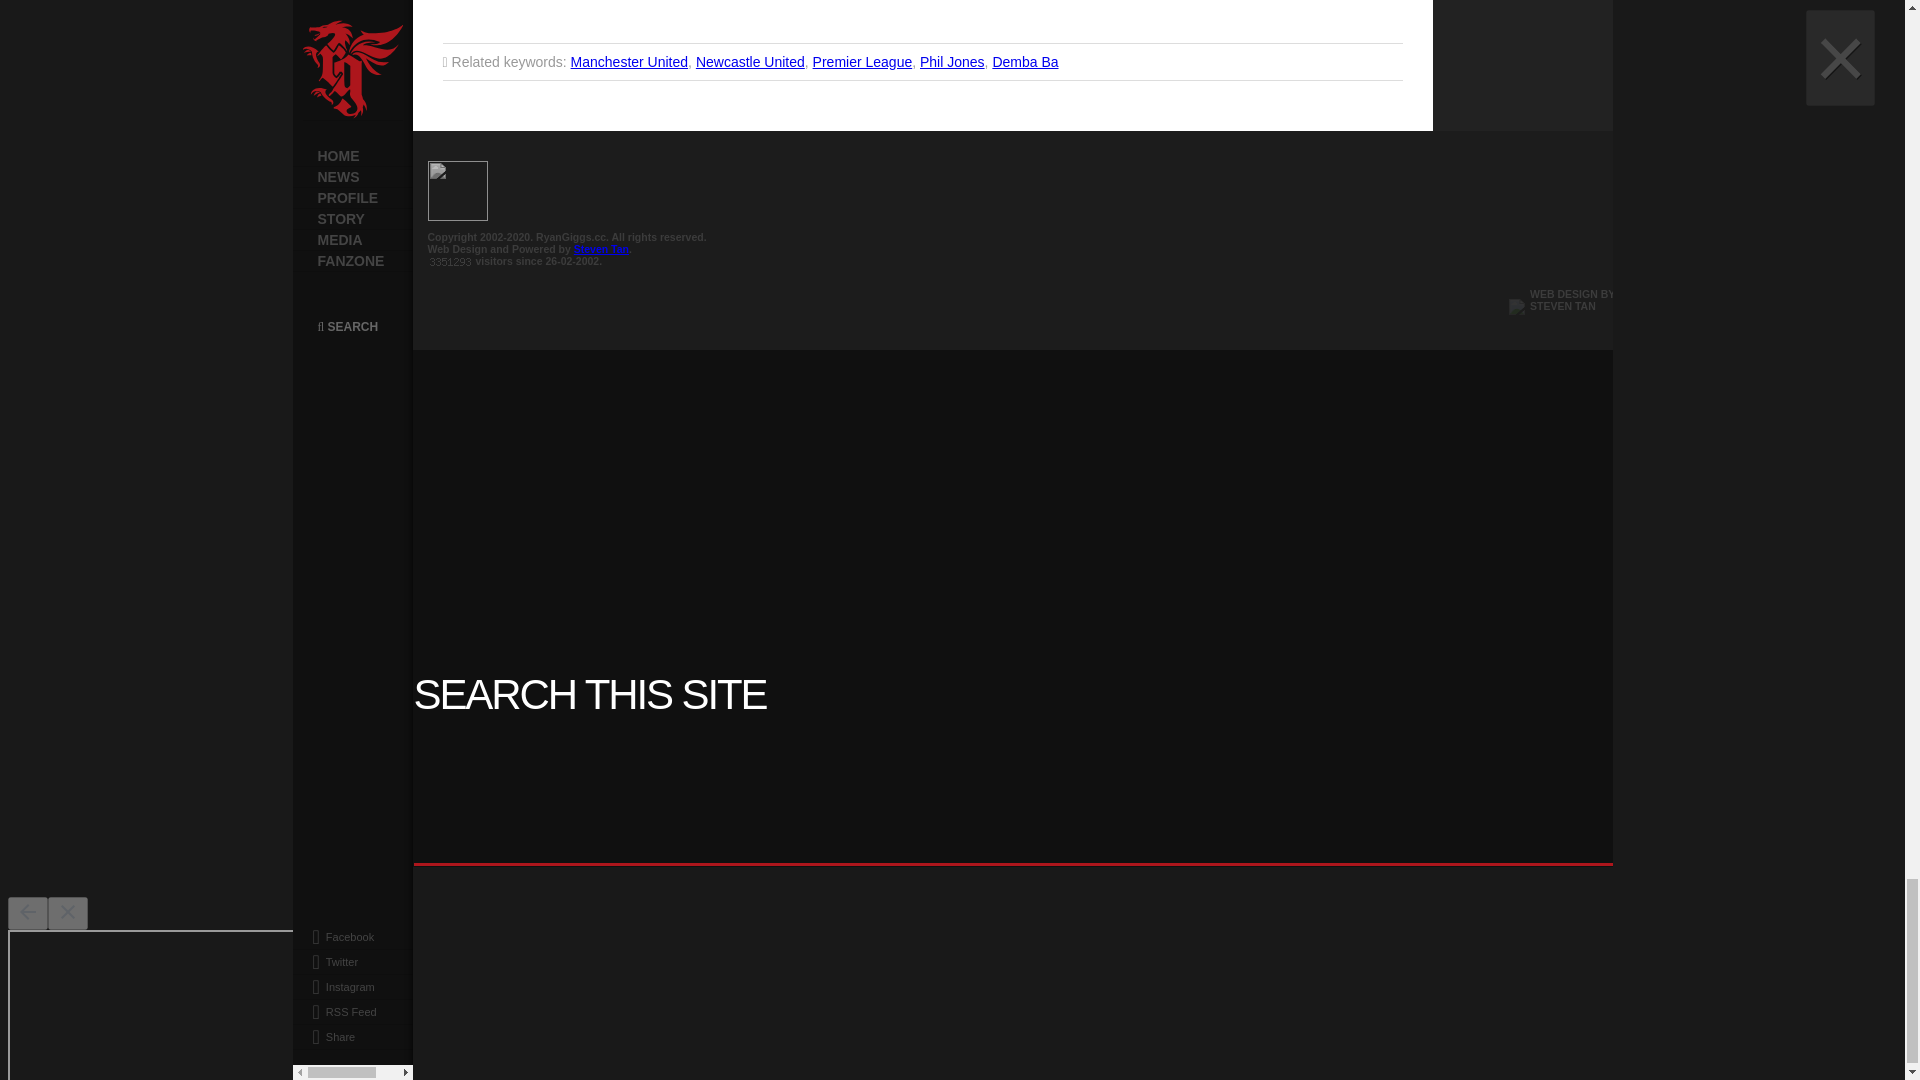  Describe the element at coordinates (630, 62) in the screenshot. I see `Manchester United` at that location.